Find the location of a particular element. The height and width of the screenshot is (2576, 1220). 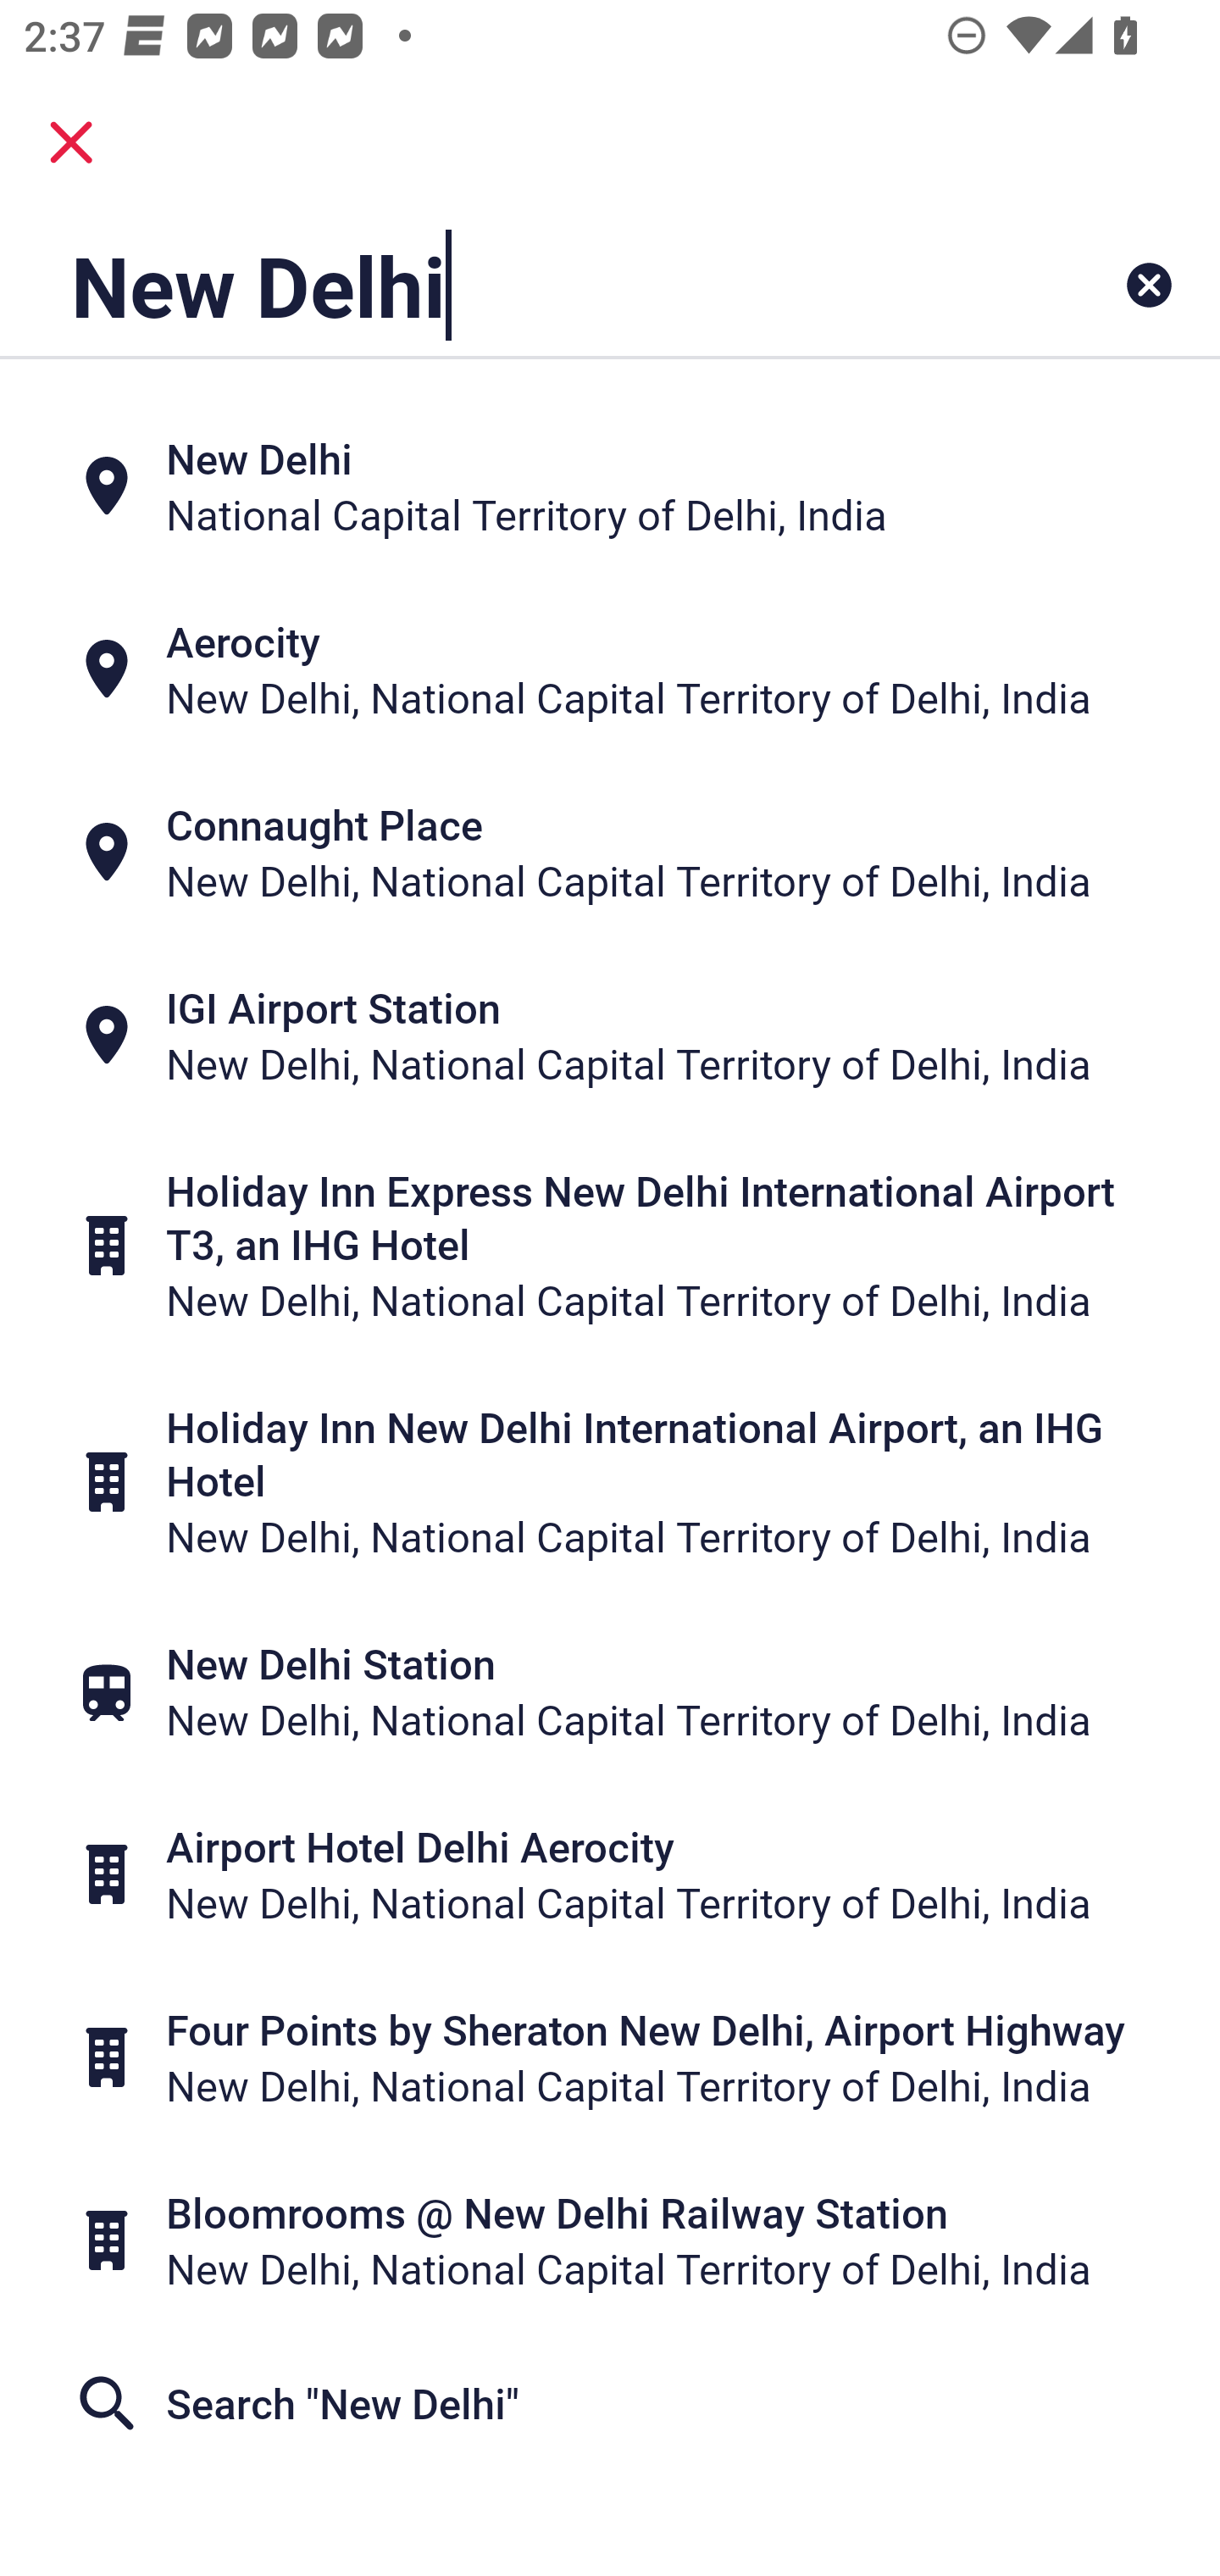

close. is located at coordinates (71, 142).